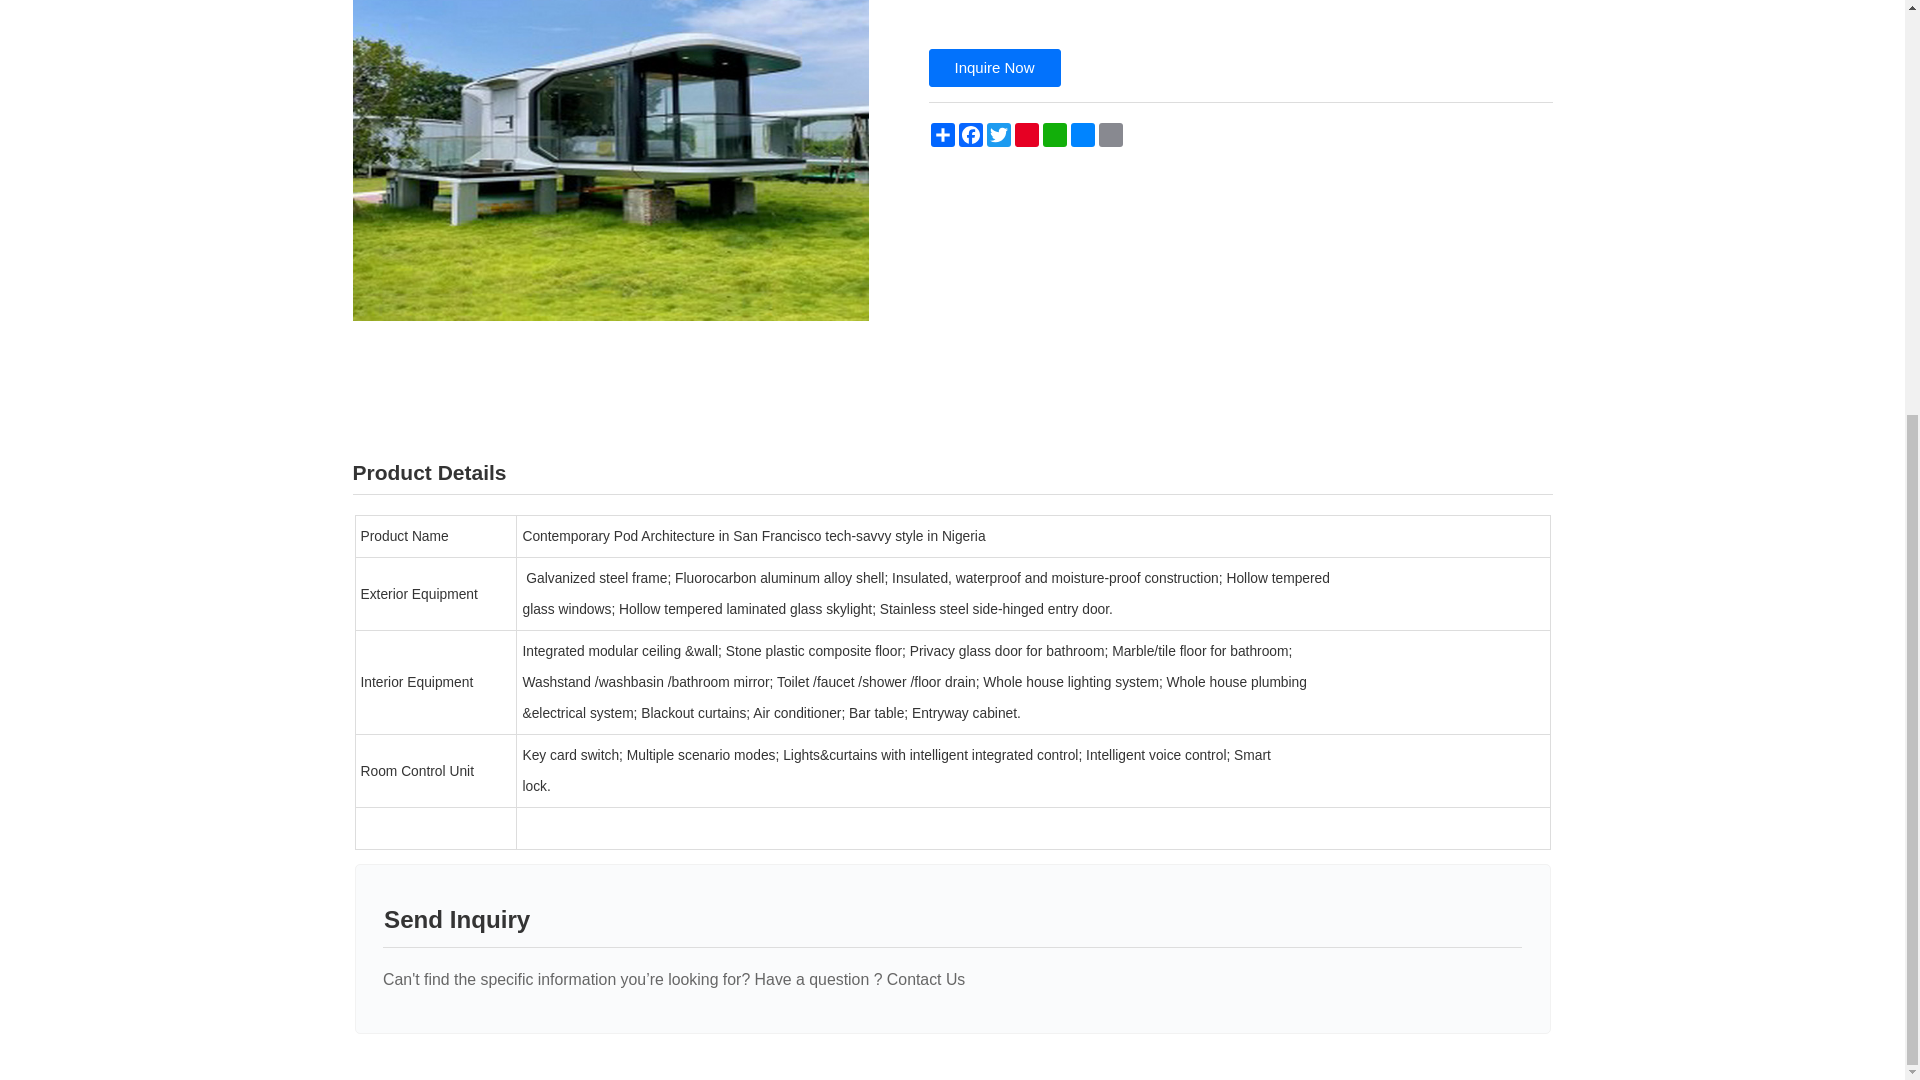 This screenshot has height=1080, width=1920. What do you see at coordinates (970, 134) in the screenshot?
I see `Facebook` at bounding box center [970, 134].